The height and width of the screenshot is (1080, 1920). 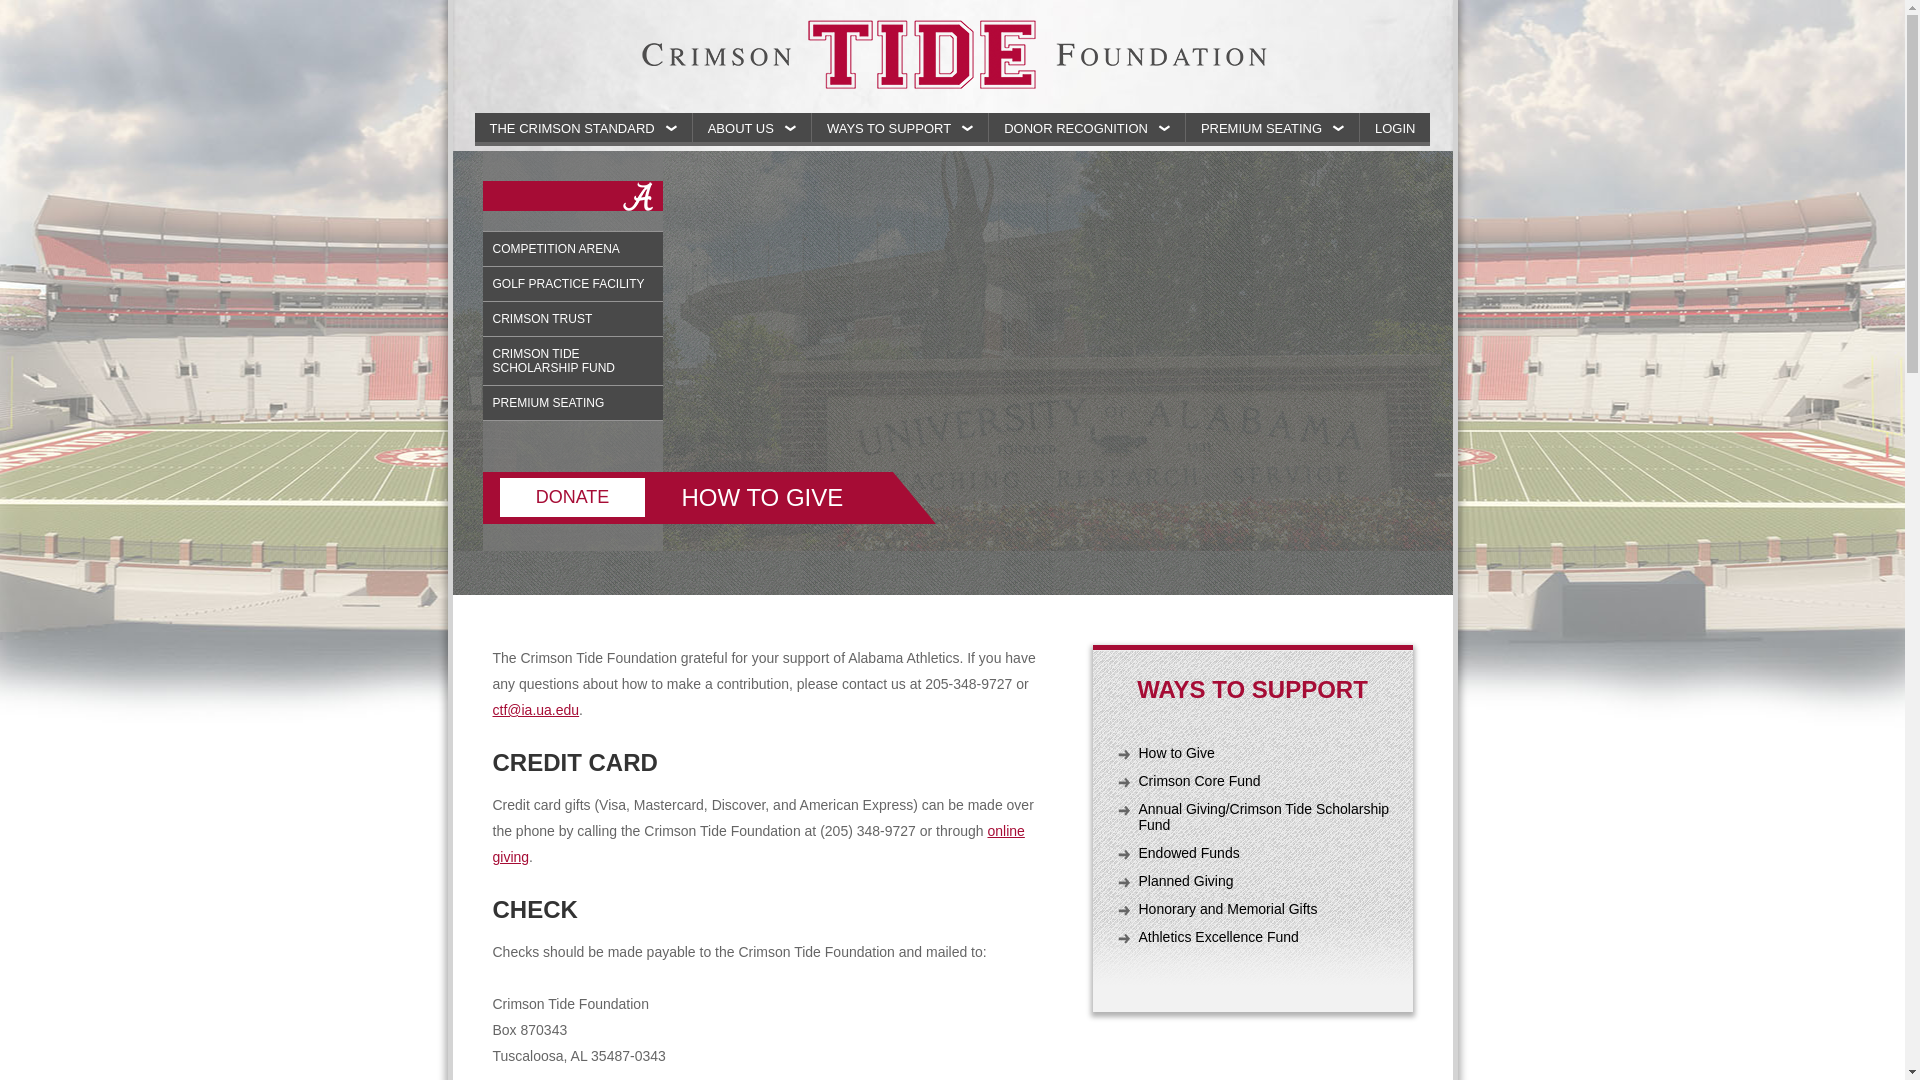 I want to click on DONOR RECOGNITION, so click(x=1087, y=127).